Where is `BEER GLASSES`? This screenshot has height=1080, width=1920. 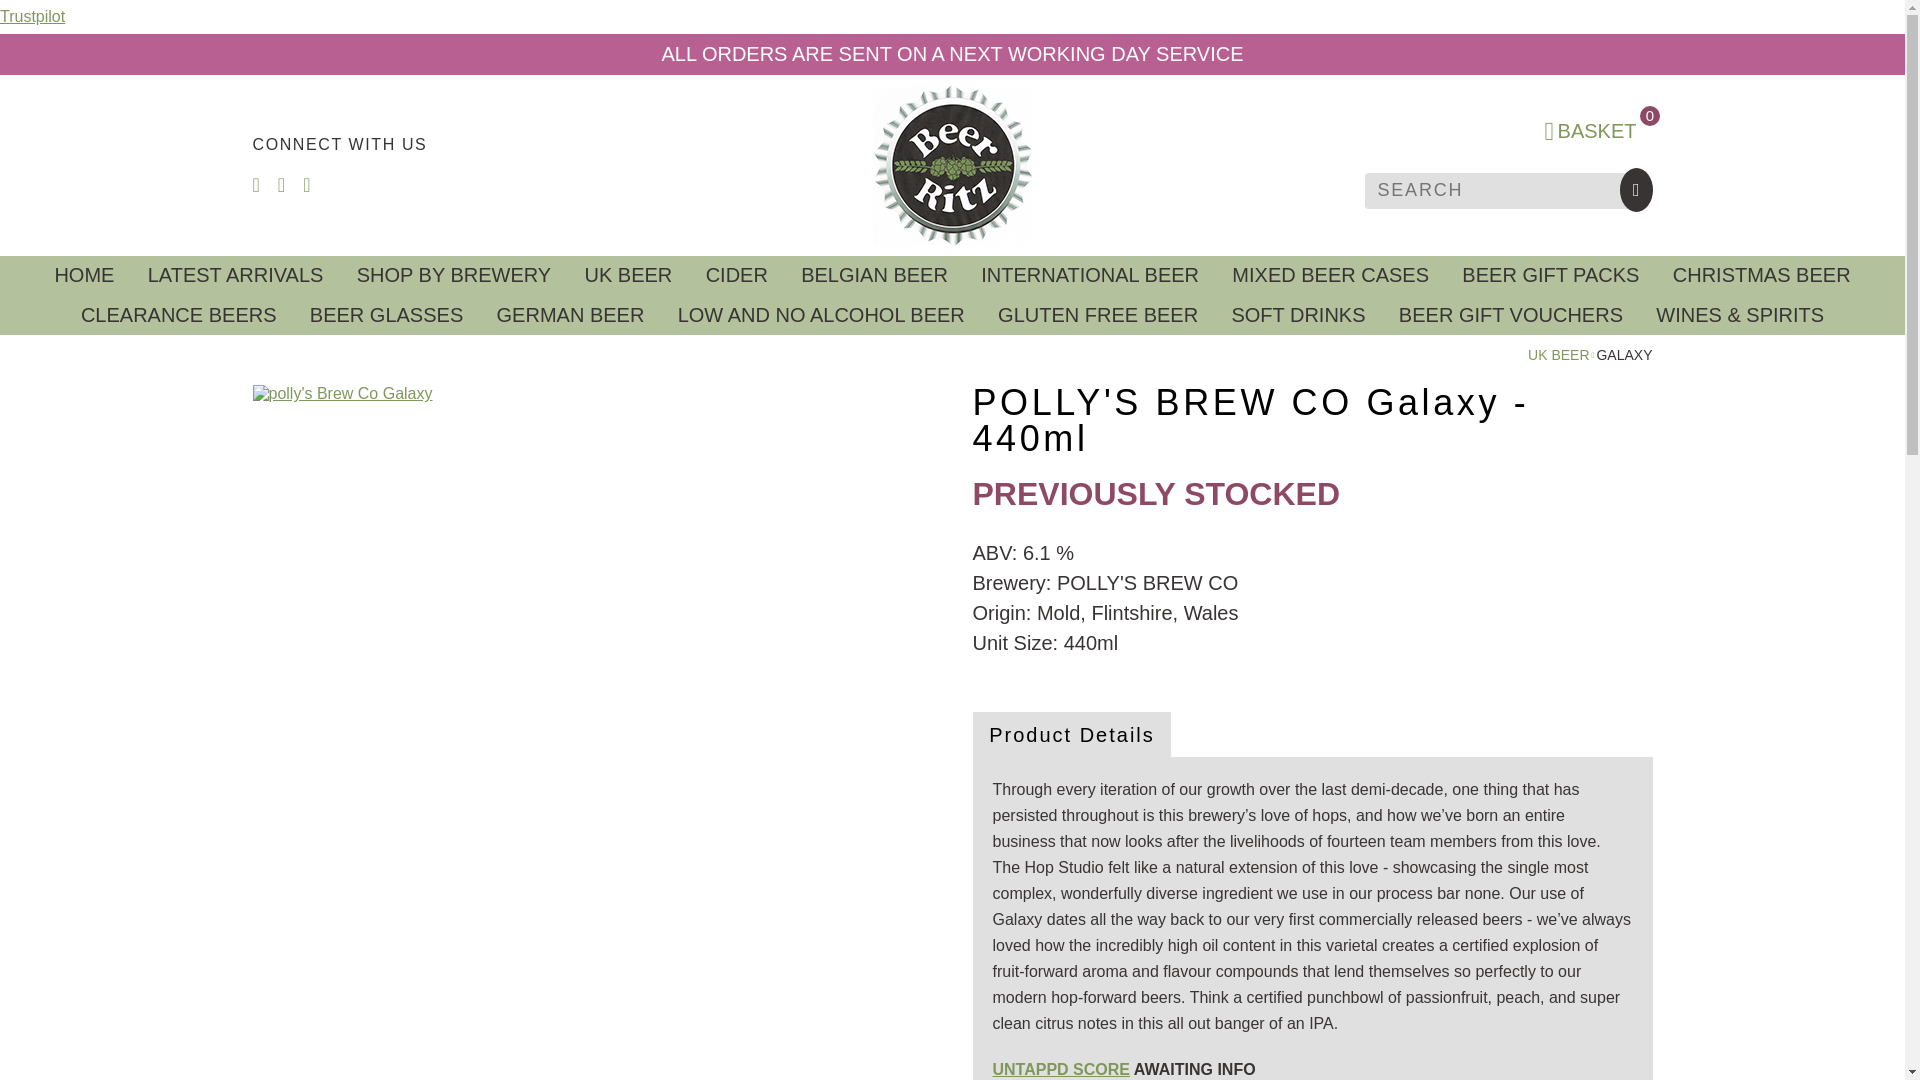
BEER GLASSES is located at coordinates (386, 314).